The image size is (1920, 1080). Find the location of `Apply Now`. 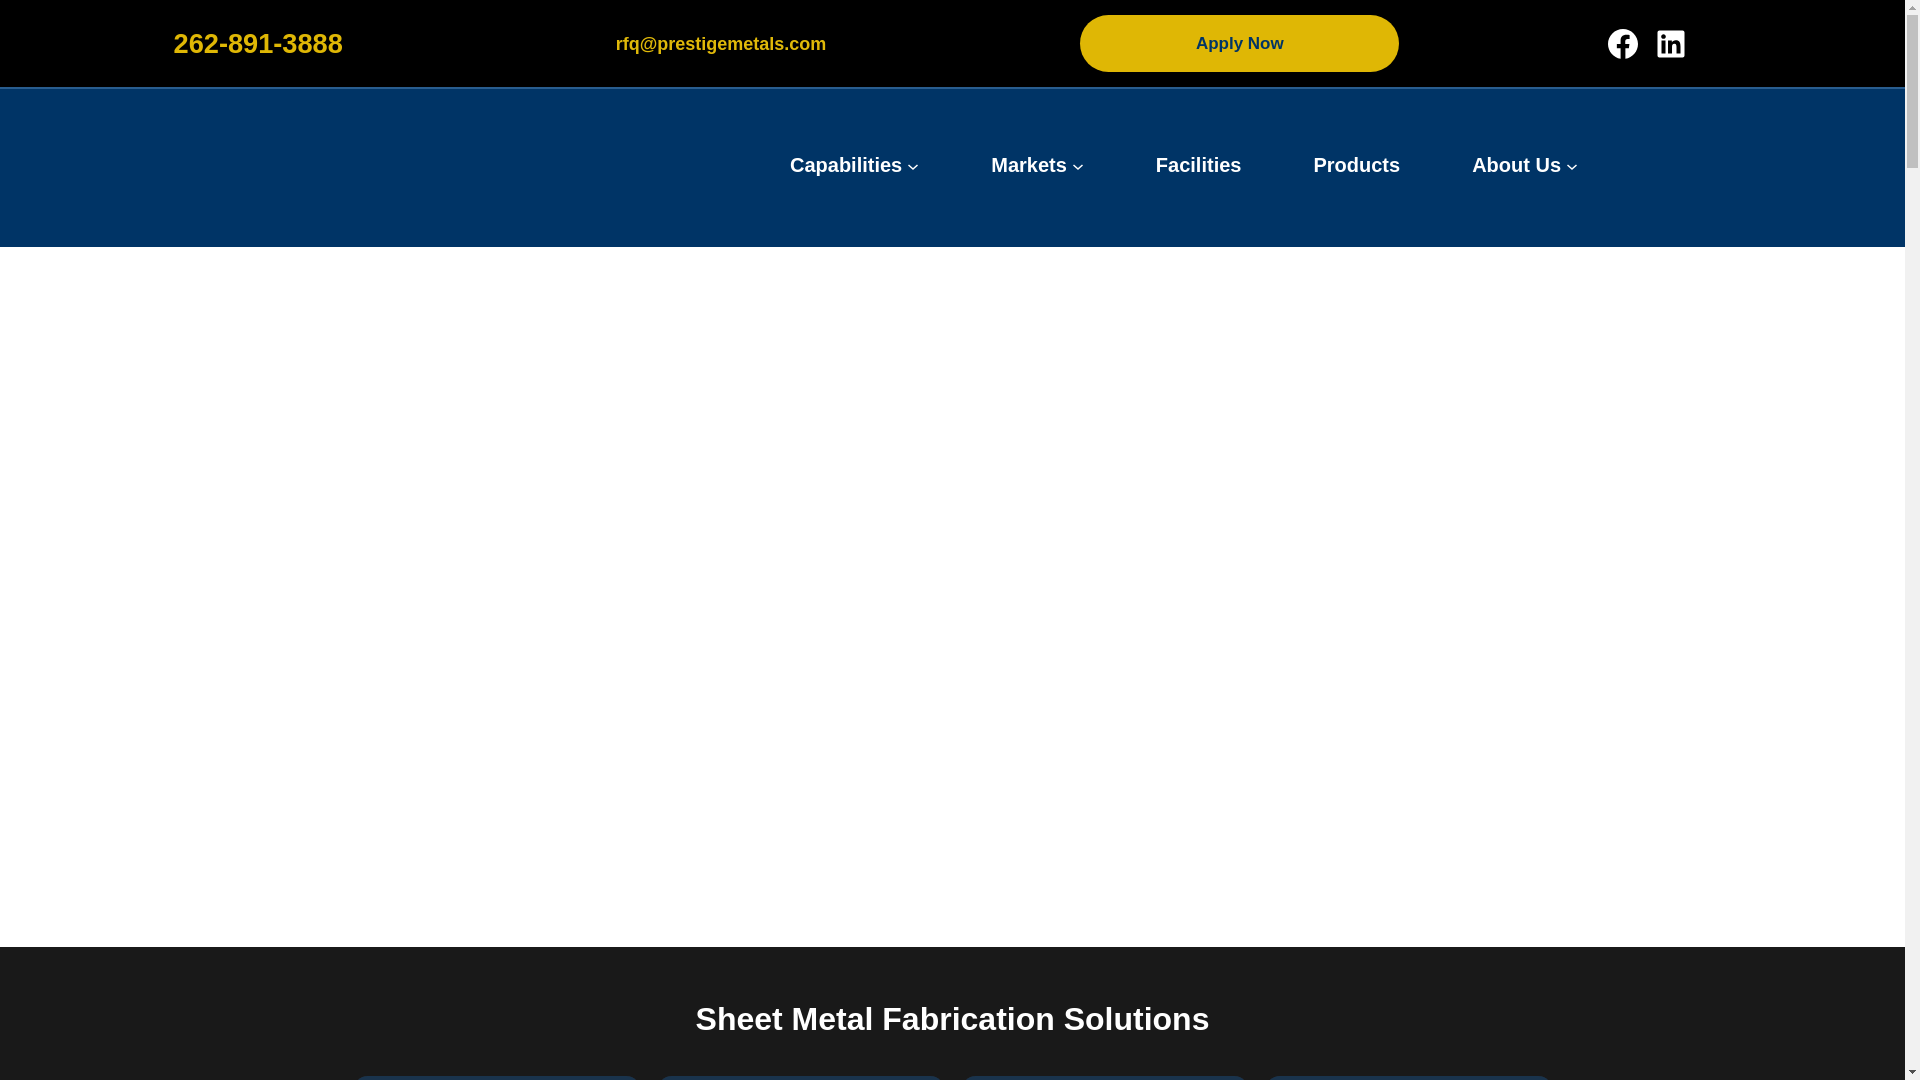

Apply Now is located at coordinates (1239, 44).